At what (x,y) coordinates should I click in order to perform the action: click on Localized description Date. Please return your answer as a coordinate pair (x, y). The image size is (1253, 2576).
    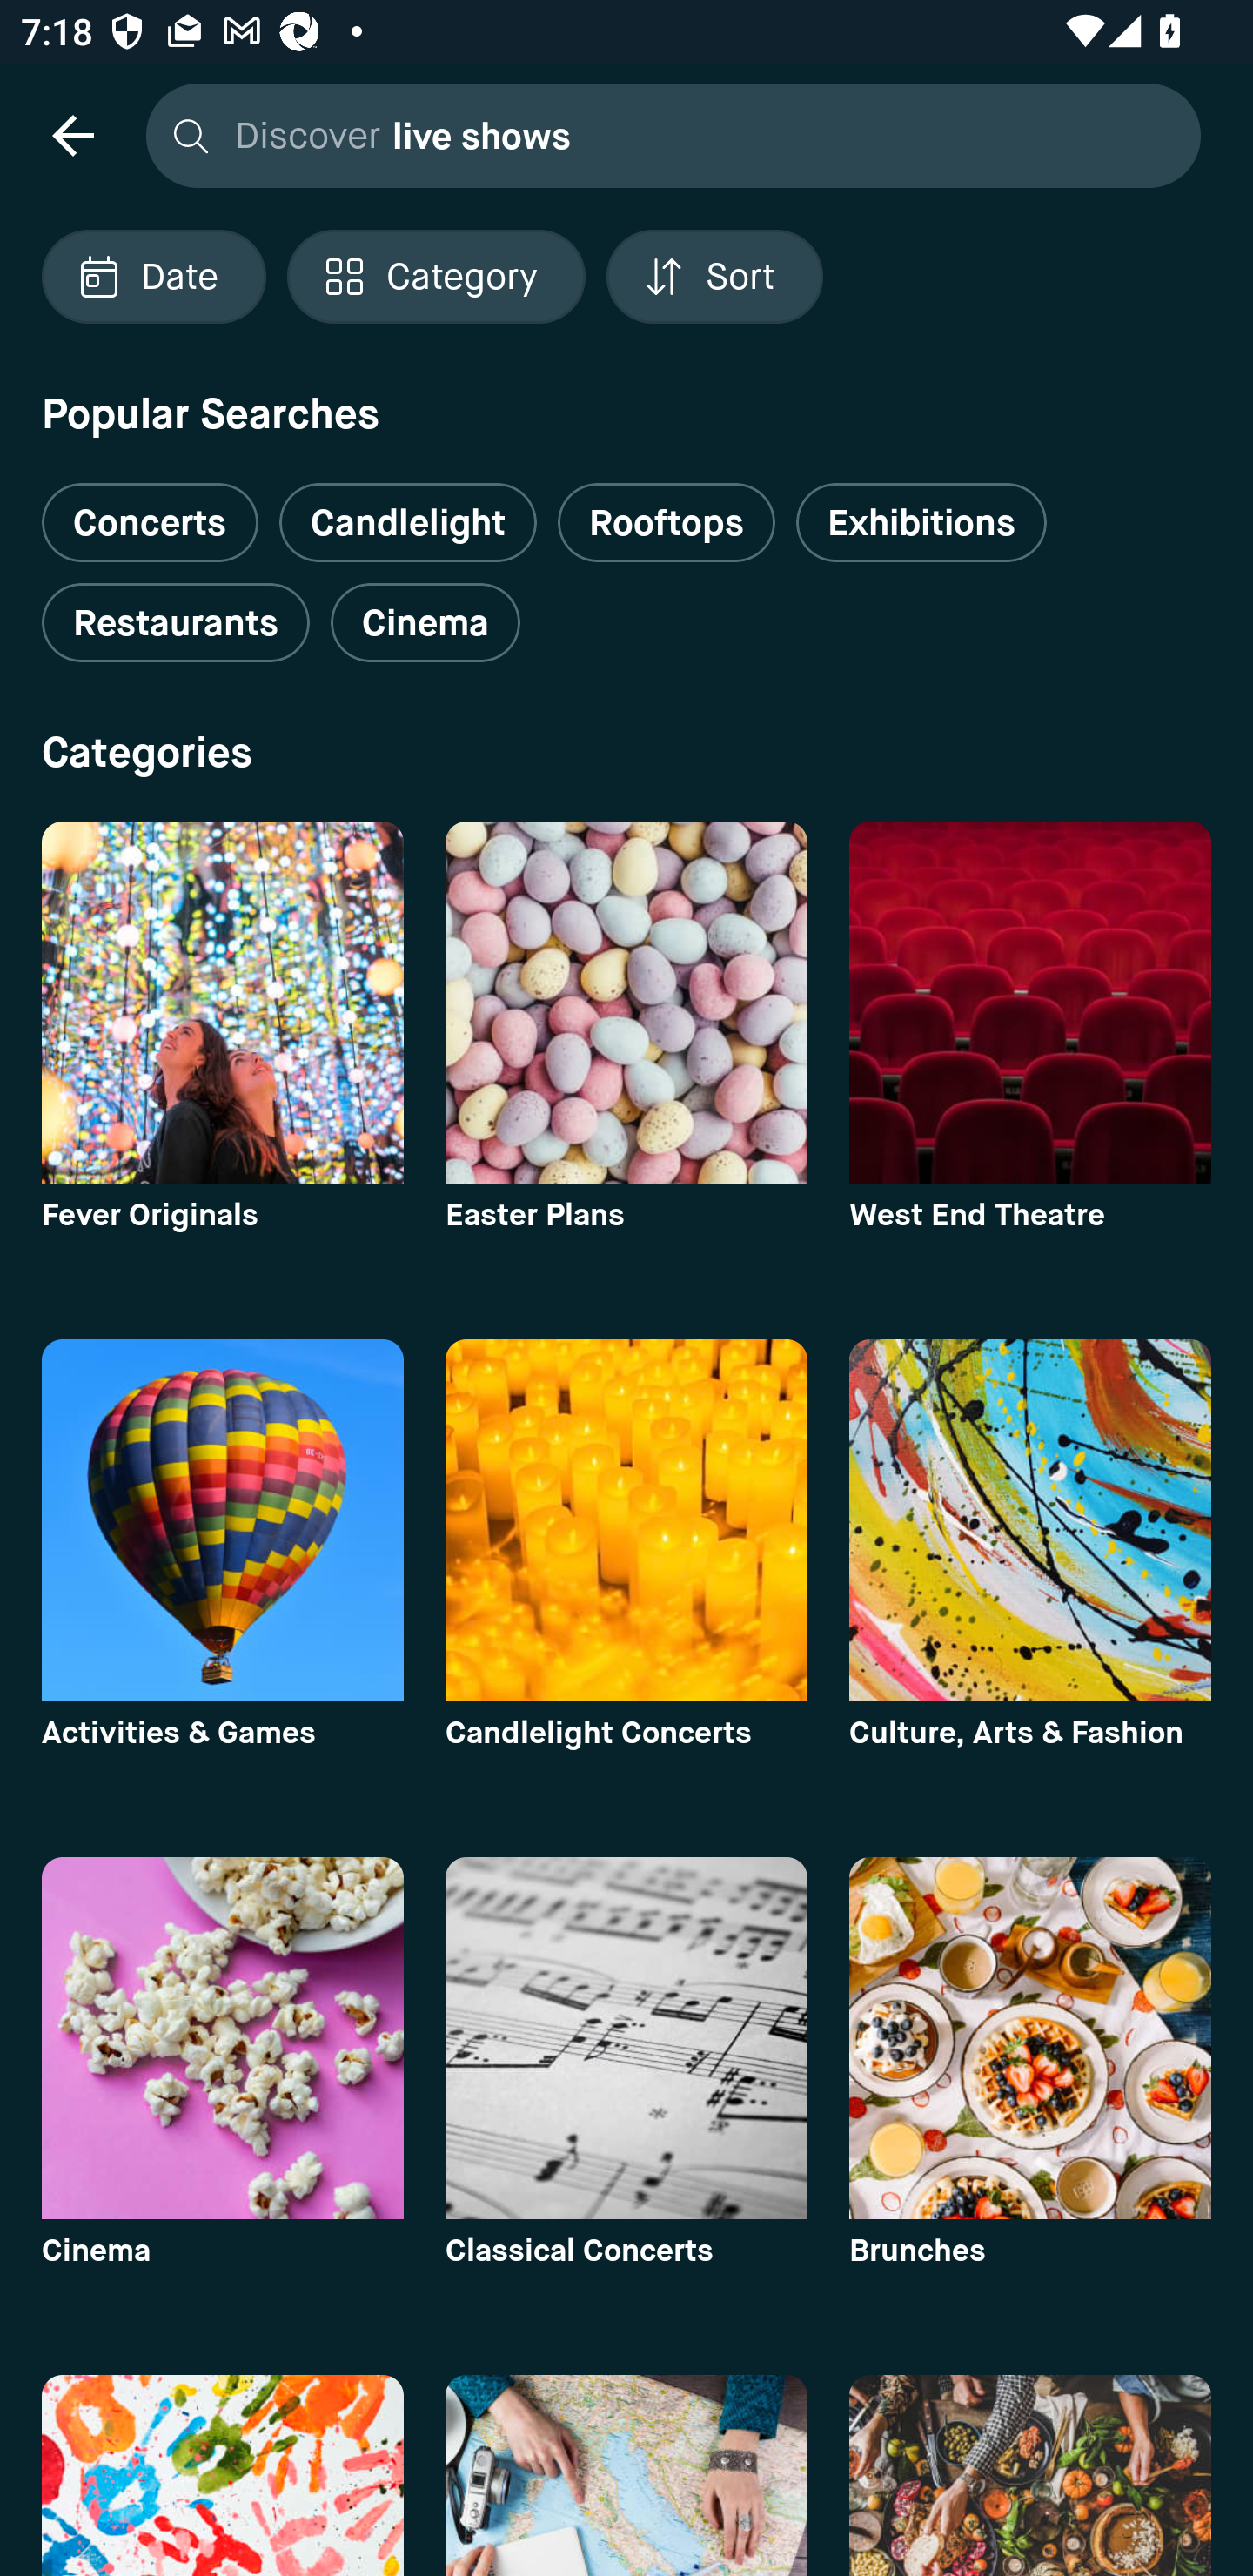
    Looking at the image, I should click on (153, 277).